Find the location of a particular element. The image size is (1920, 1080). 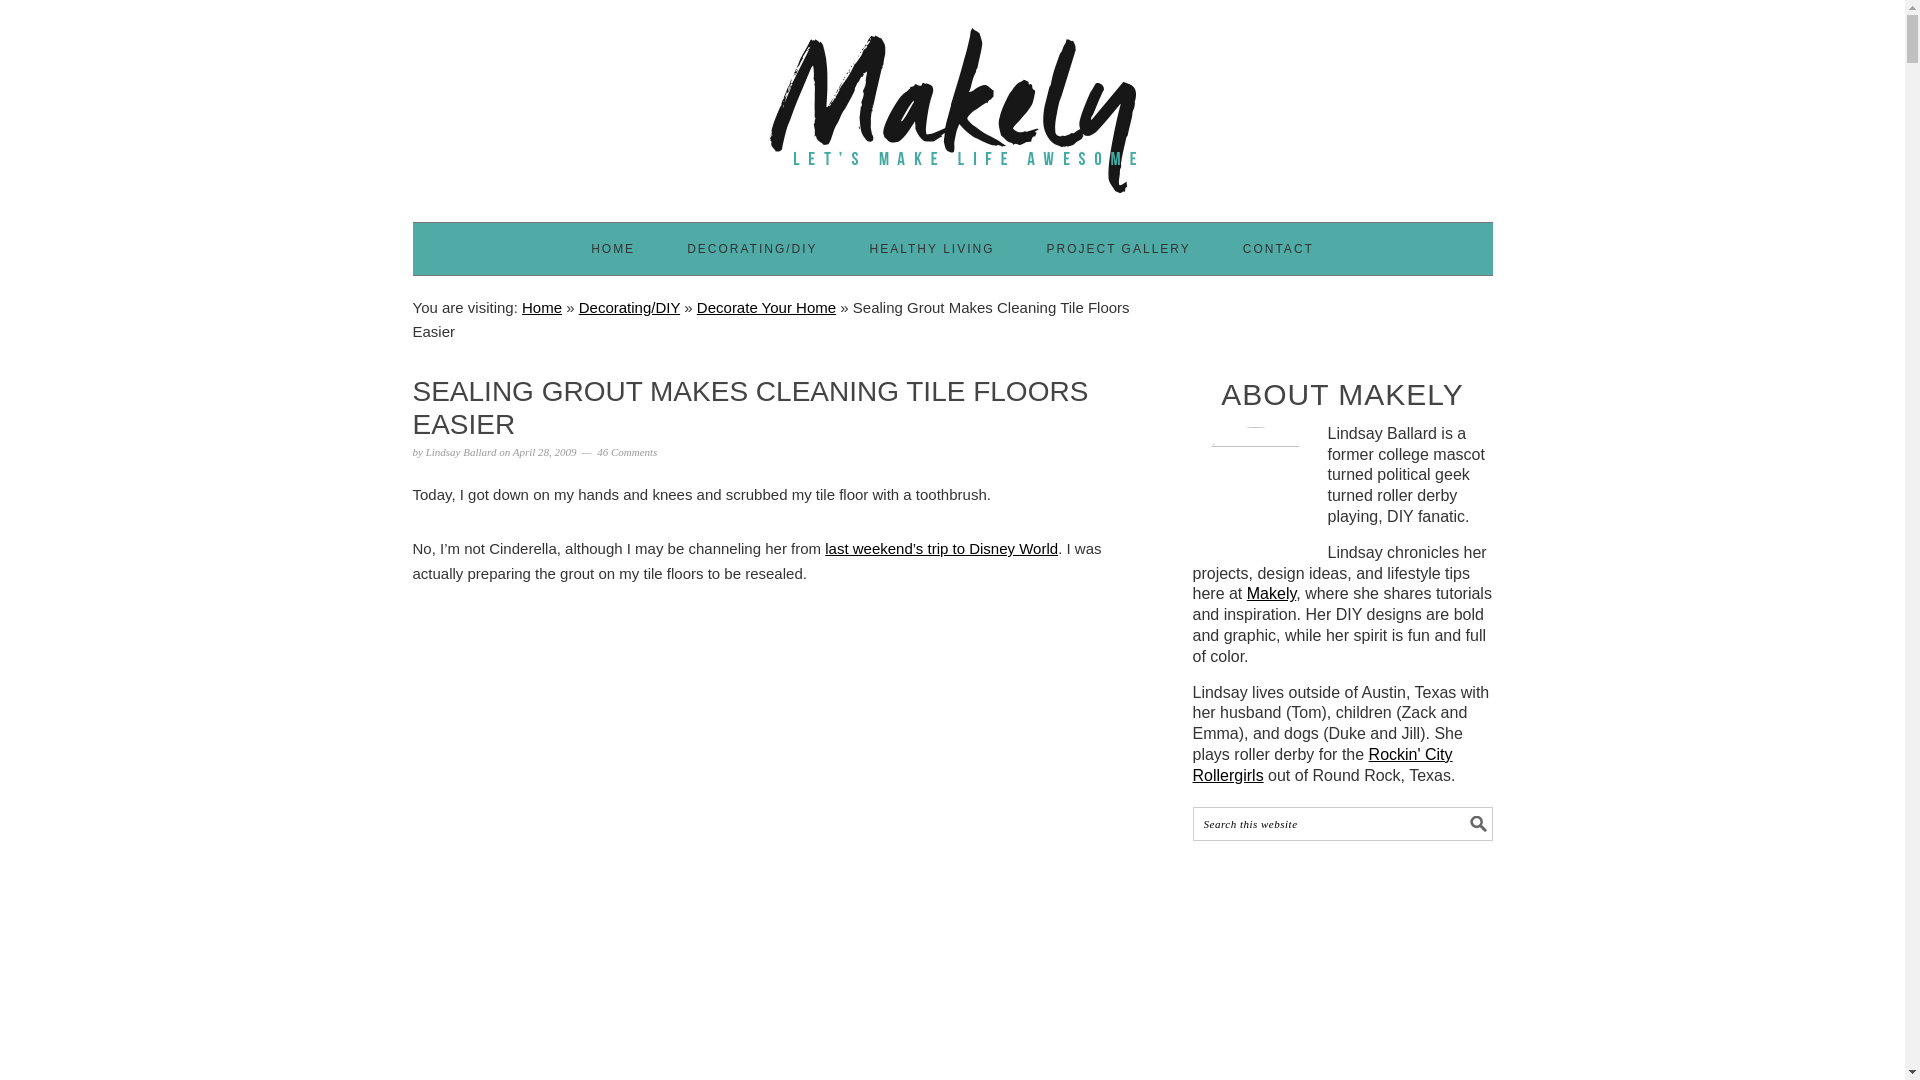

MAKELY is located at coordinates (952, 102).